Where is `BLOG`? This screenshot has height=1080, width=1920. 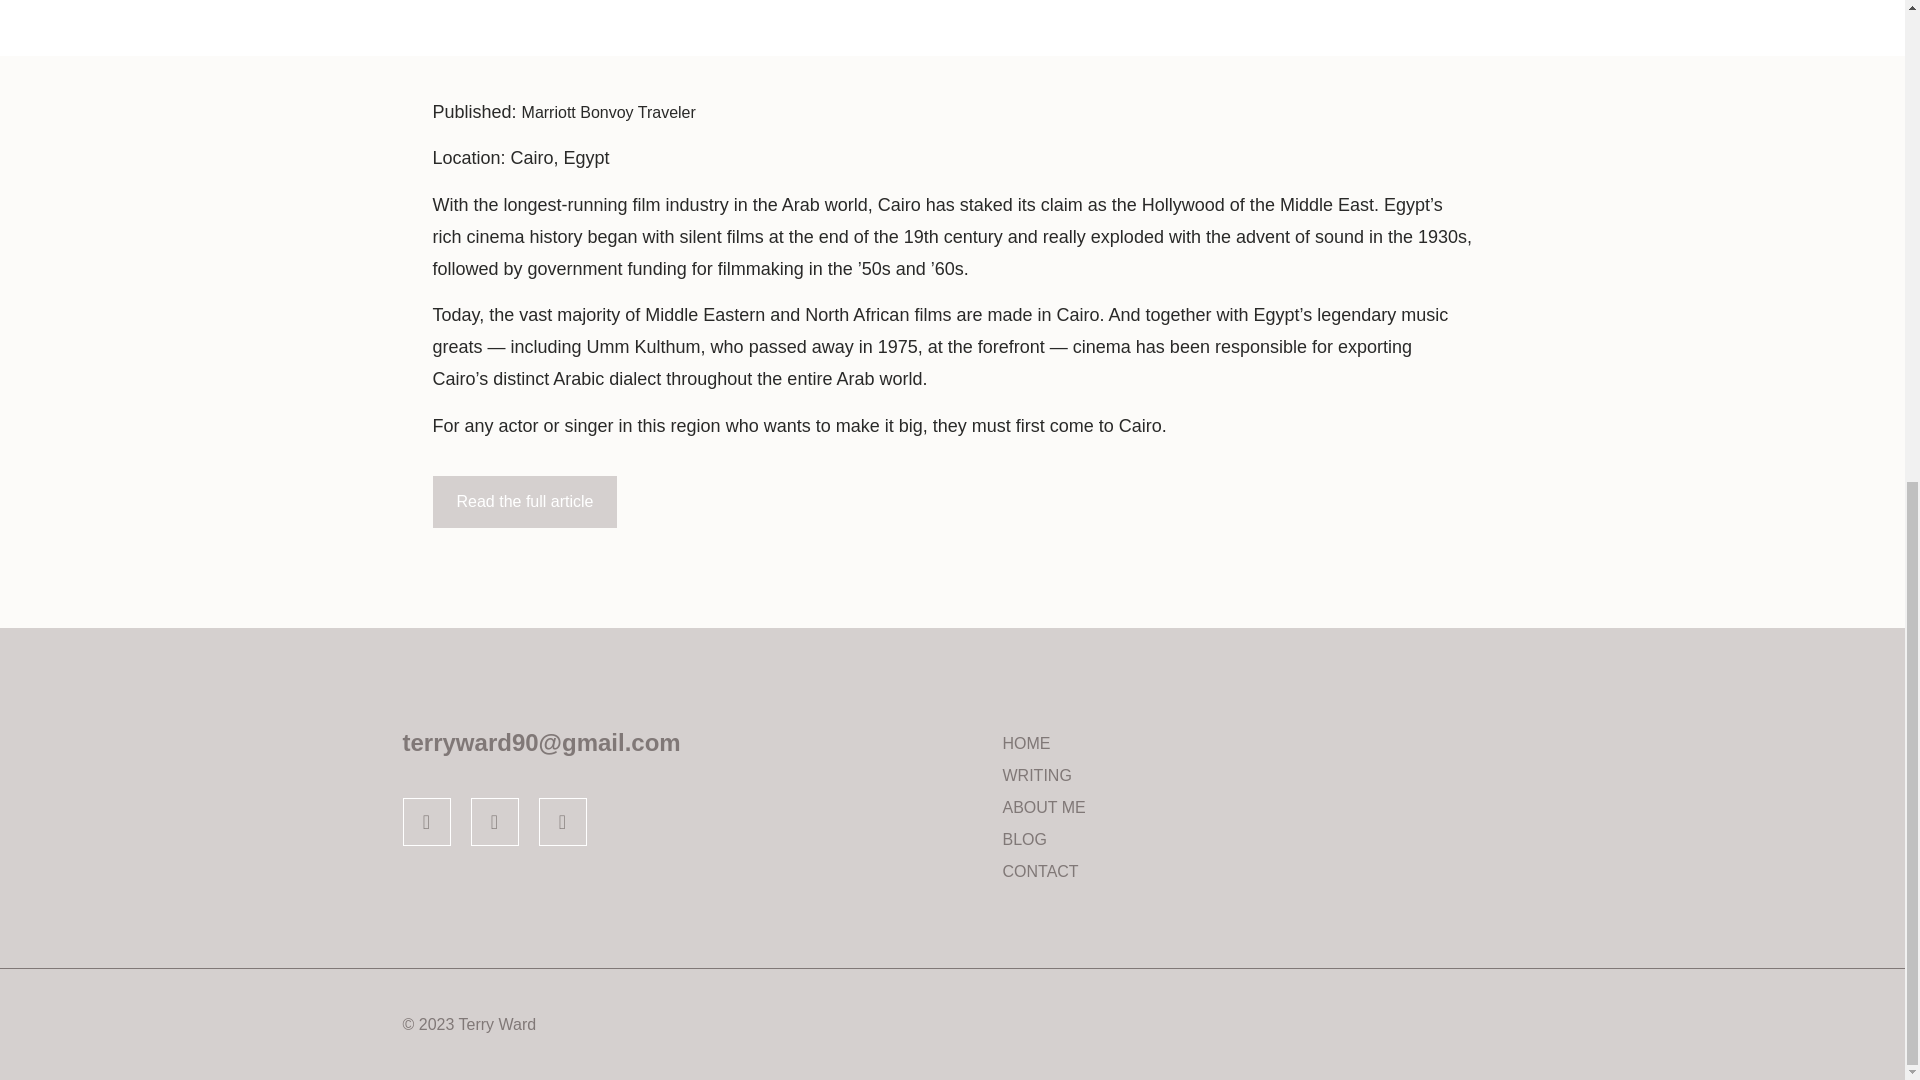 BLOG is located at coordinates (1252, 840).